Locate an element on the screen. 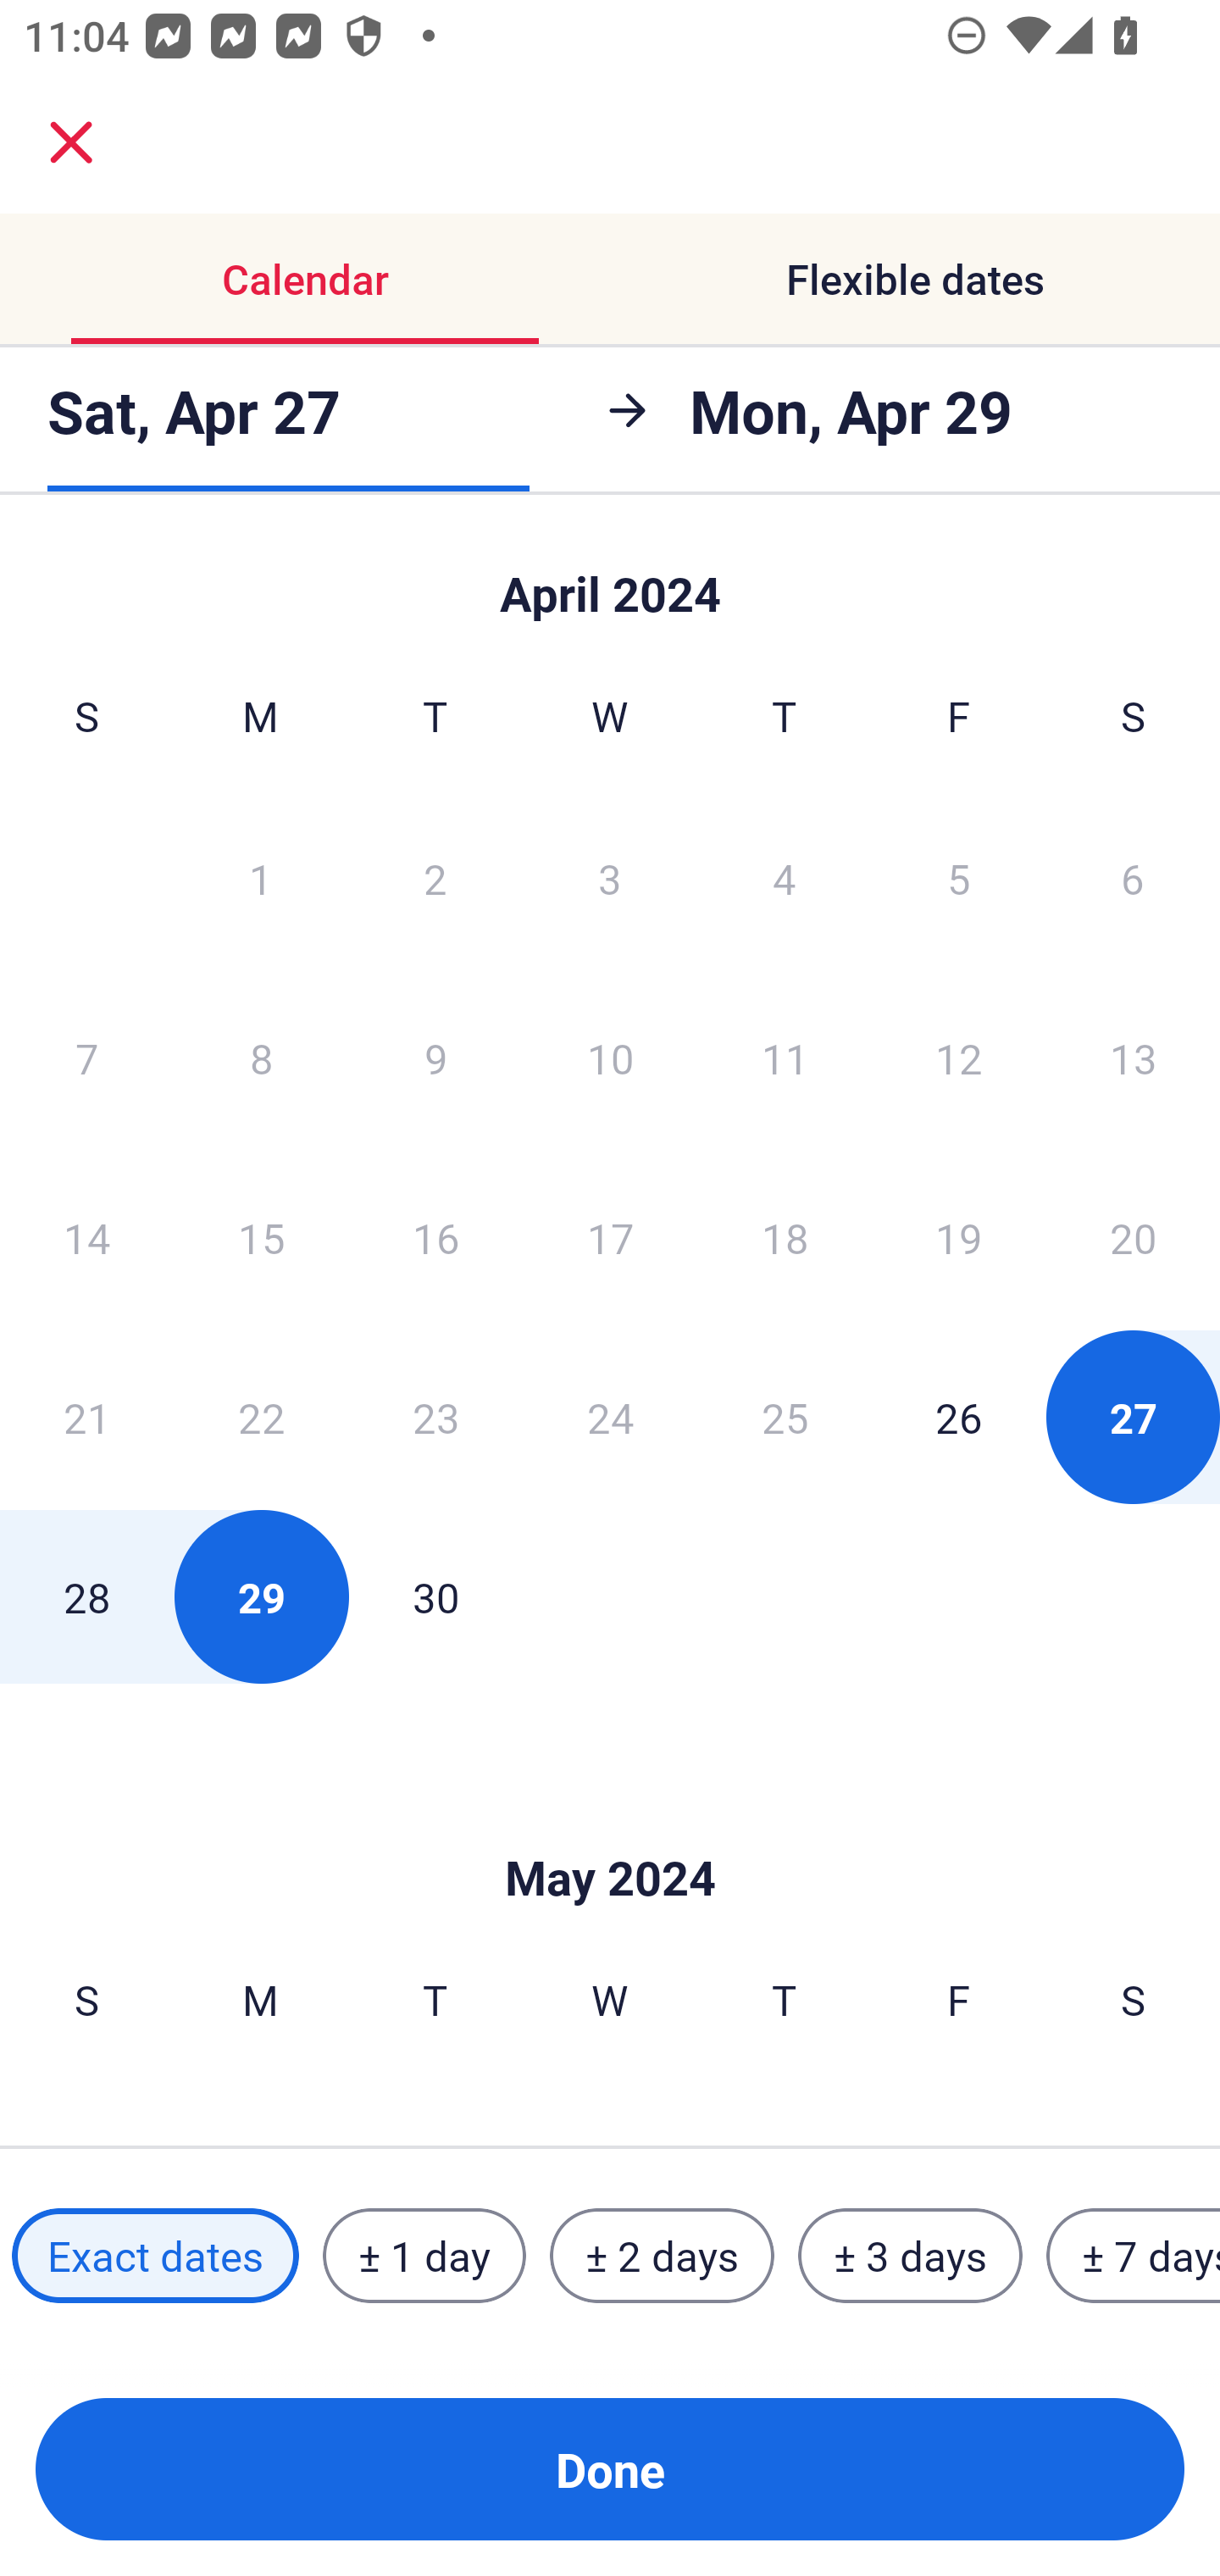 The height and width of the screenshot is (2576, 1220). 11 Thursday, April 11, 2024 is located at coordinates (785, 1058).